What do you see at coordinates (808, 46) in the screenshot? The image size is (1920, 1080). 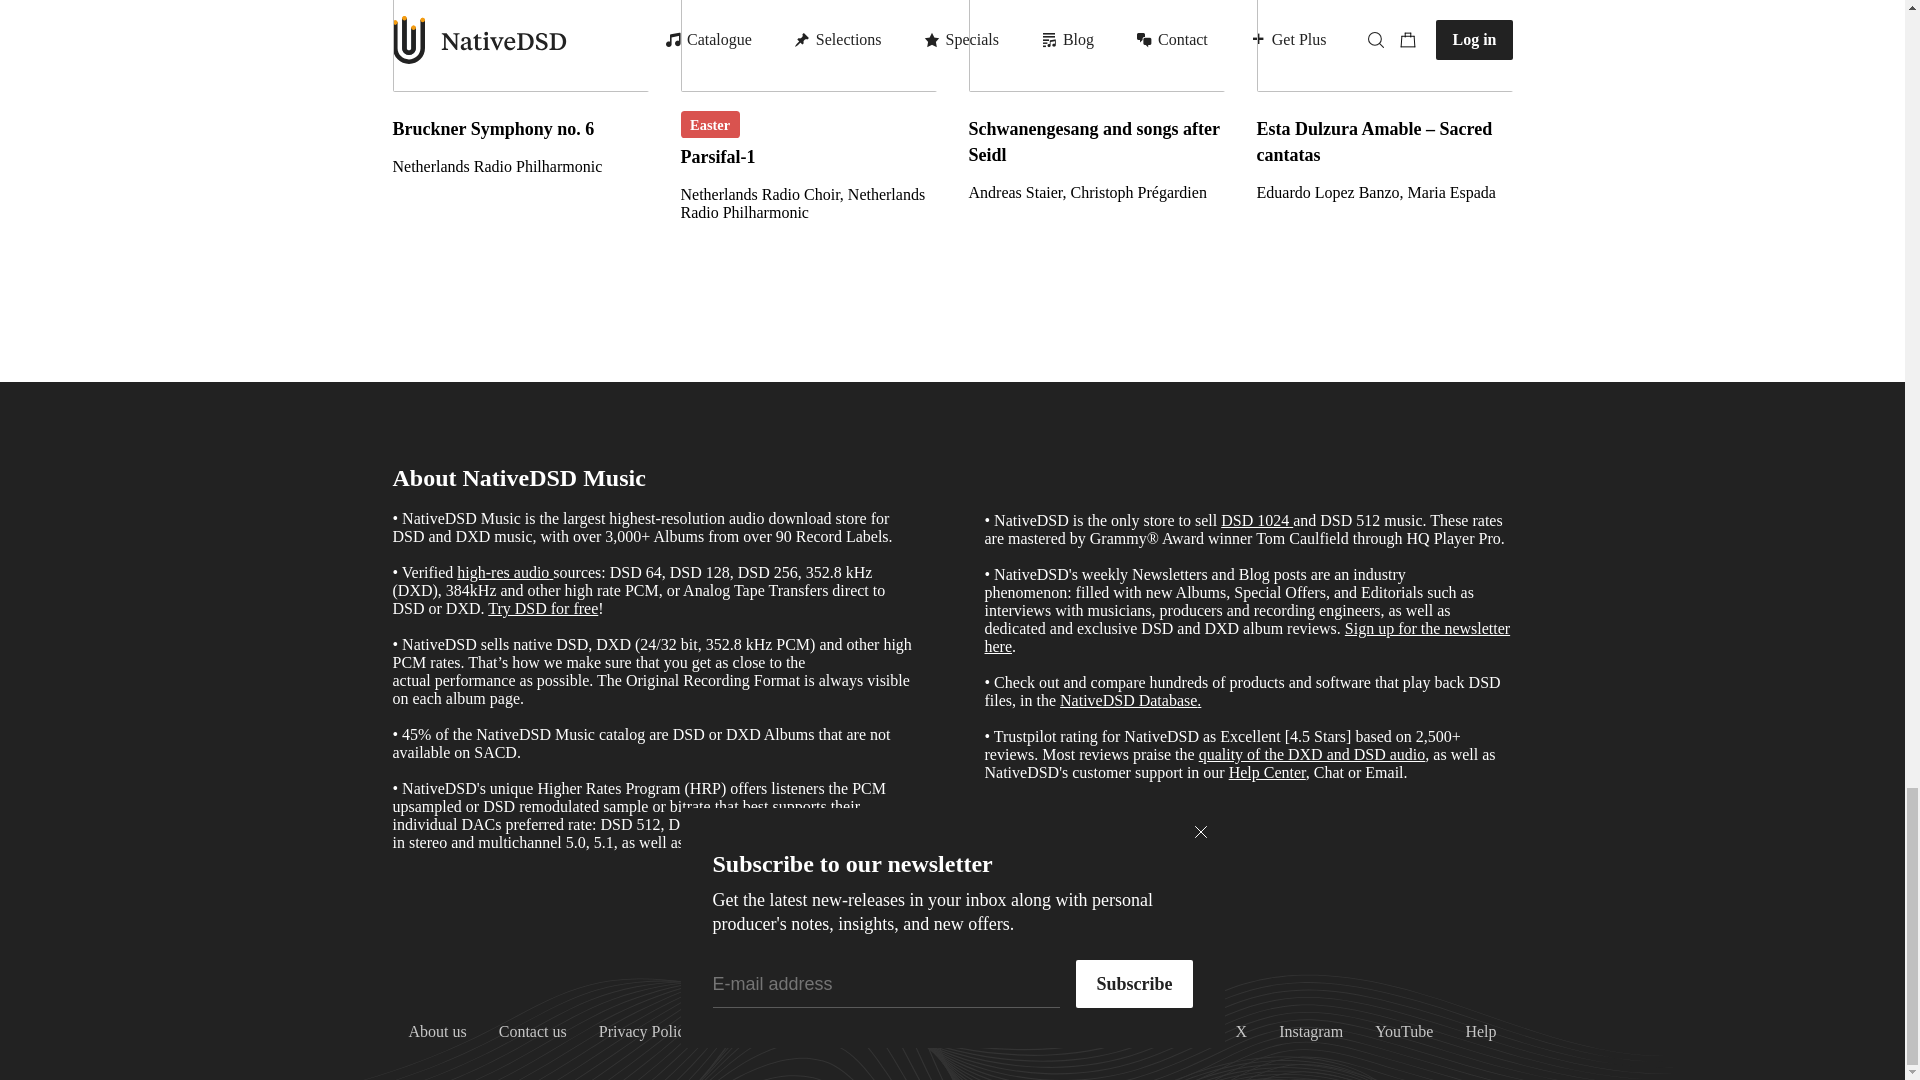 I see `Parsifal-1` at bounding box center [808, 46].